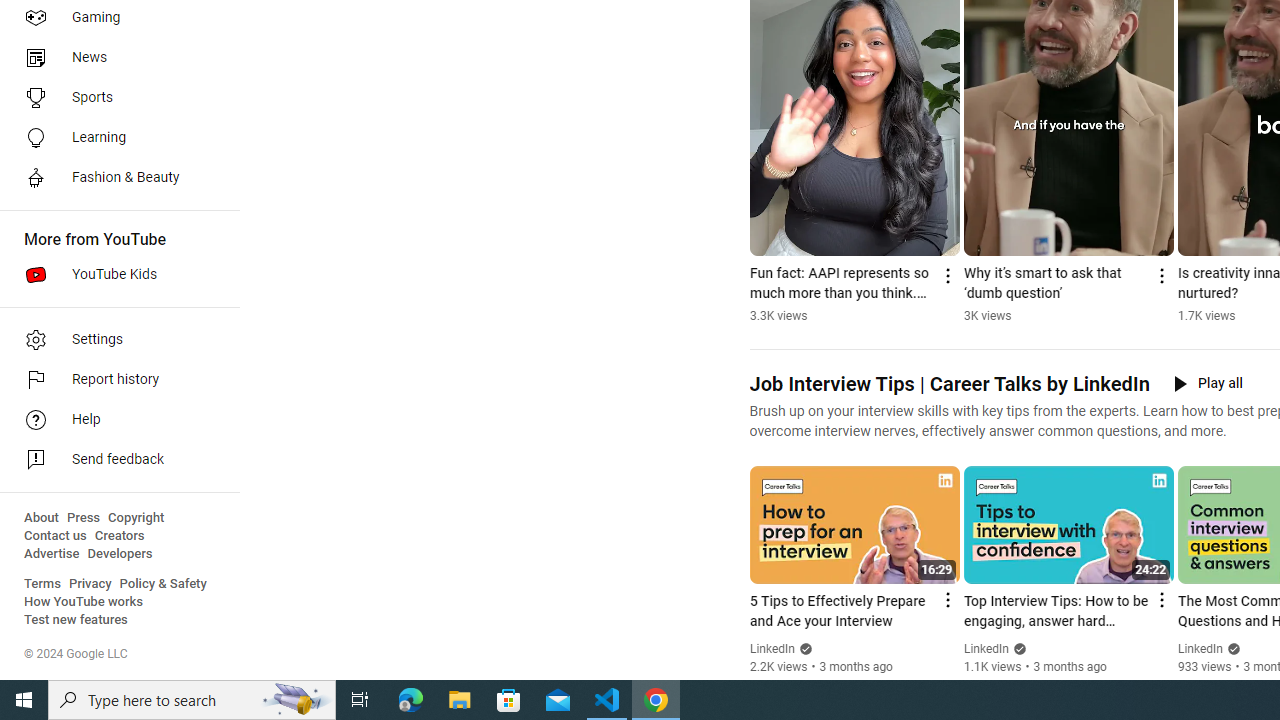  Describe the element at coordinates (114, 178) in the screenshot. I see `Fashion & Beauty` at that location.